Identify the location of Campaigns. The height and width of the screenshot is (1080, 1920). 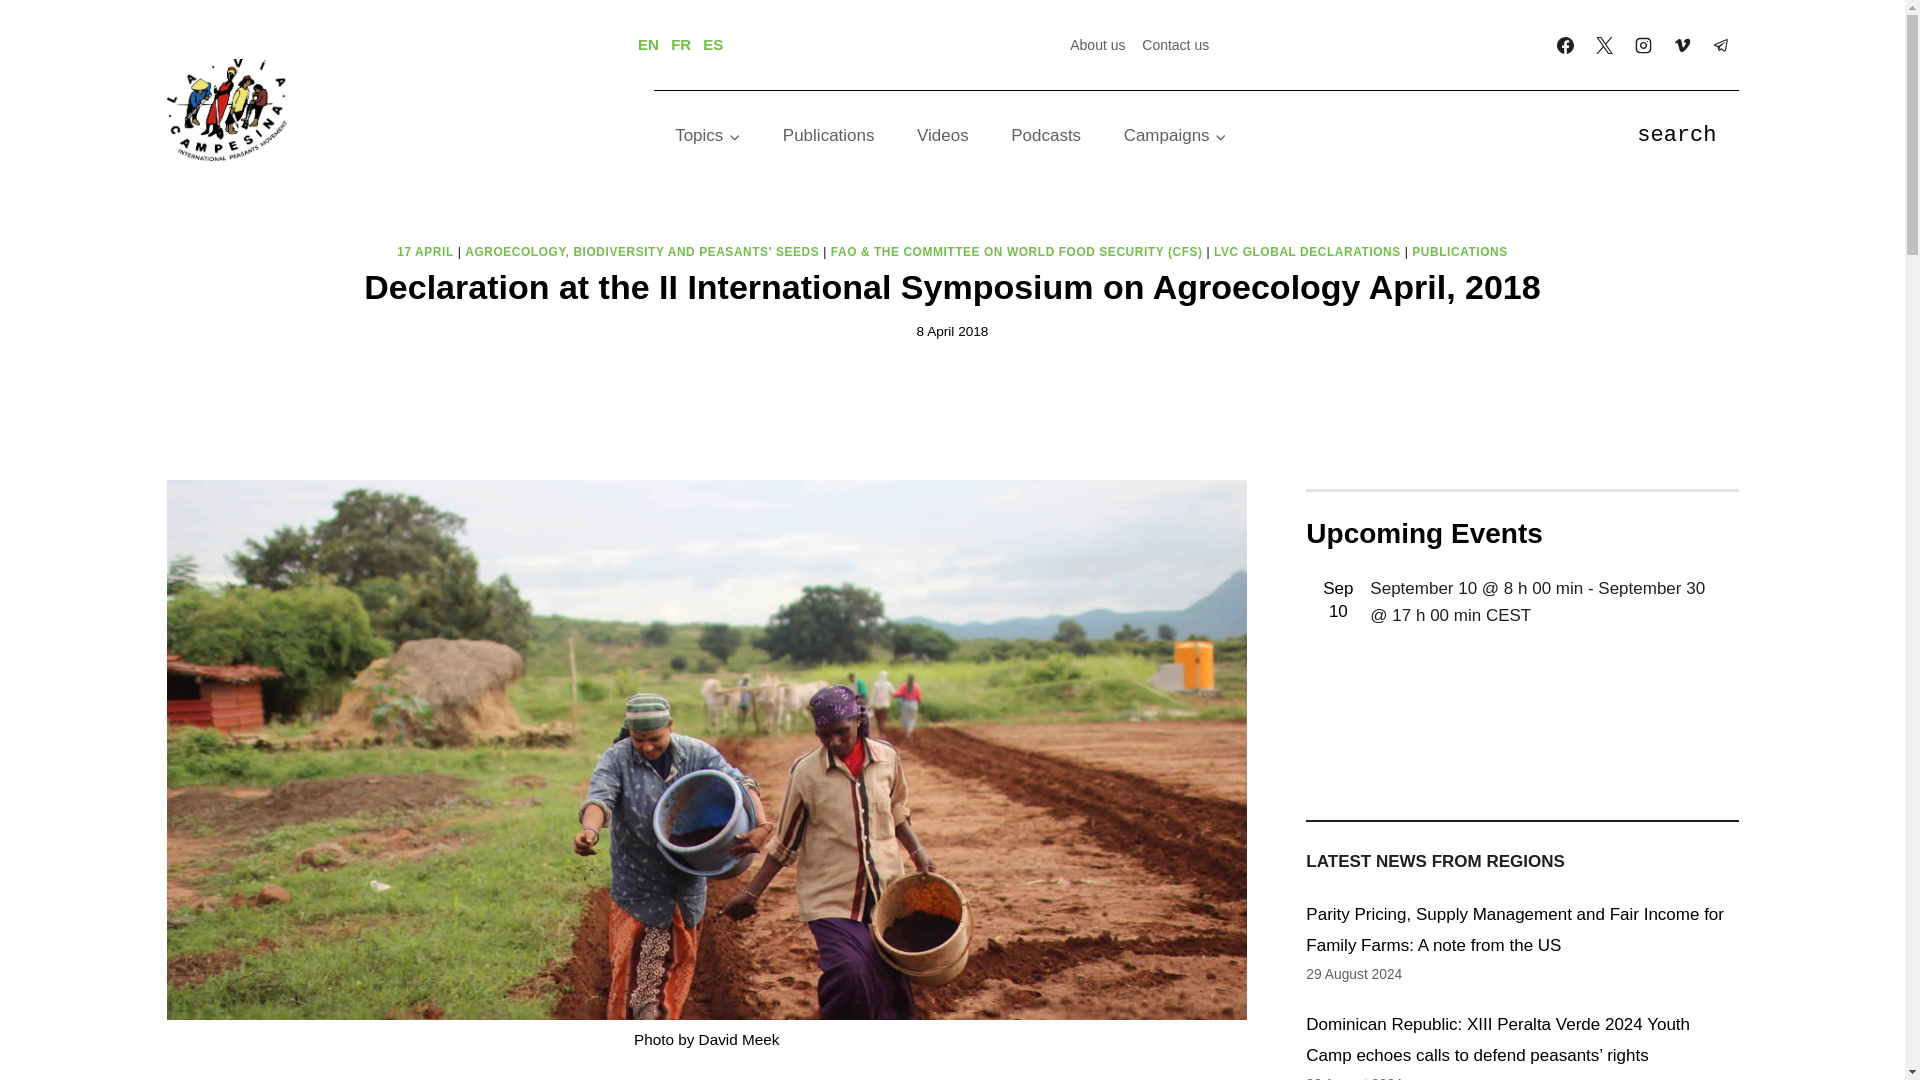
(1175, 136).